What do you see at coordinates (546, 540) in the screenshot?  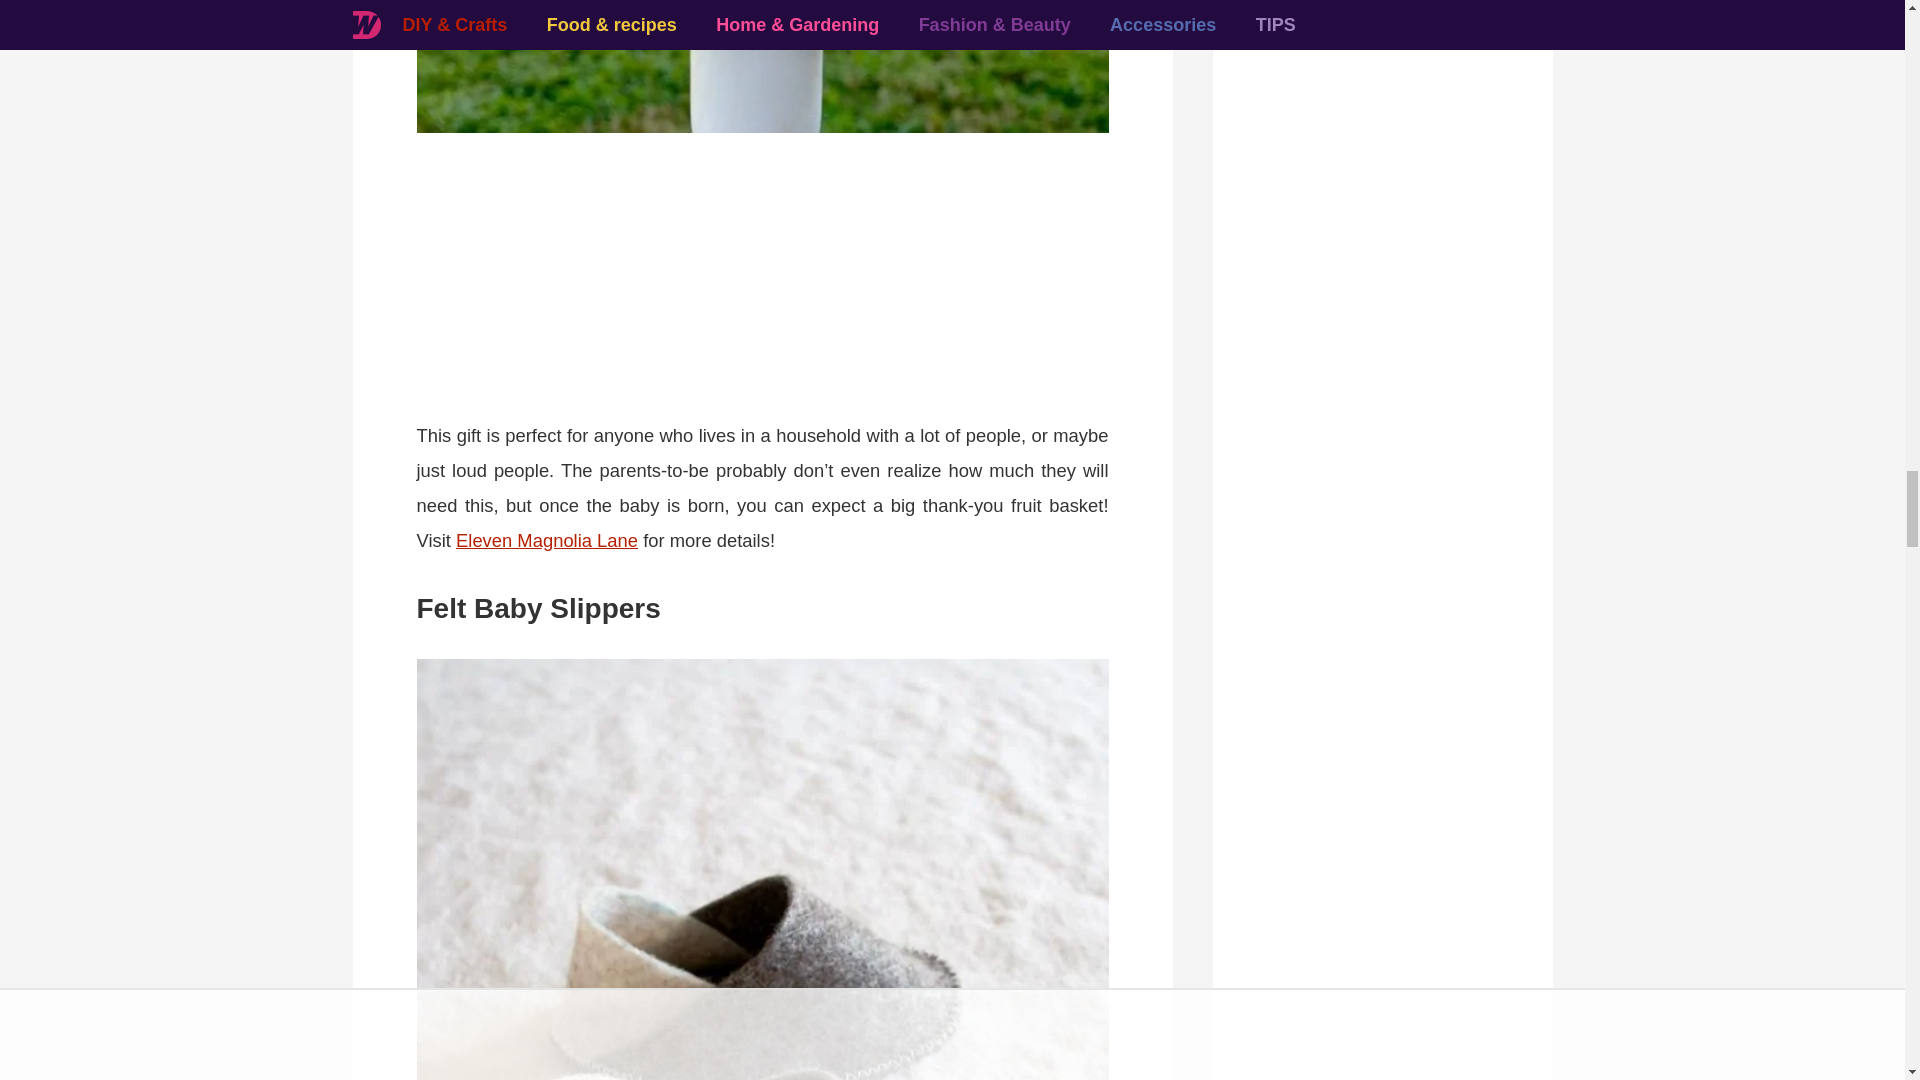 I see `Eleven Magnolia Lane` at bounding box center [546, 540].